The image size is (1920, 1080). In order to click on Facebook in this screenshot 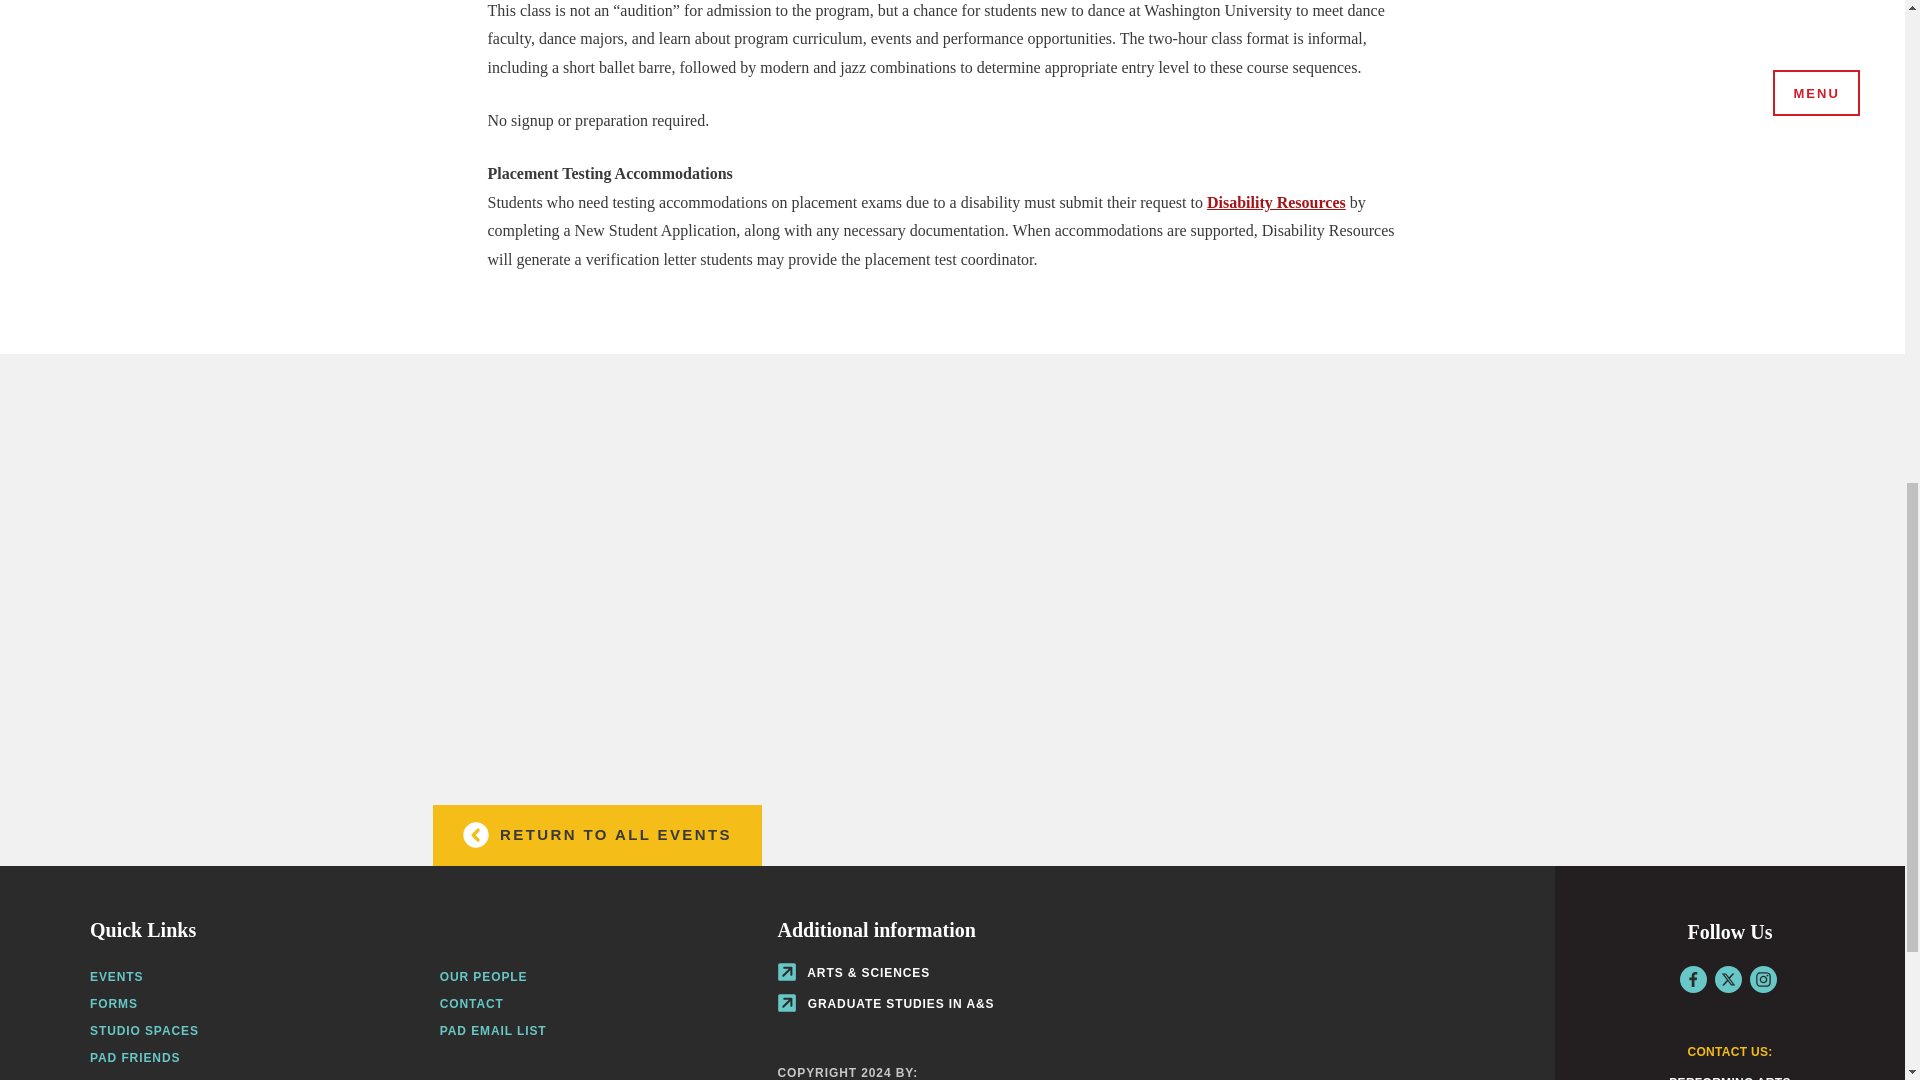, I will do `click(1693, 978)`.